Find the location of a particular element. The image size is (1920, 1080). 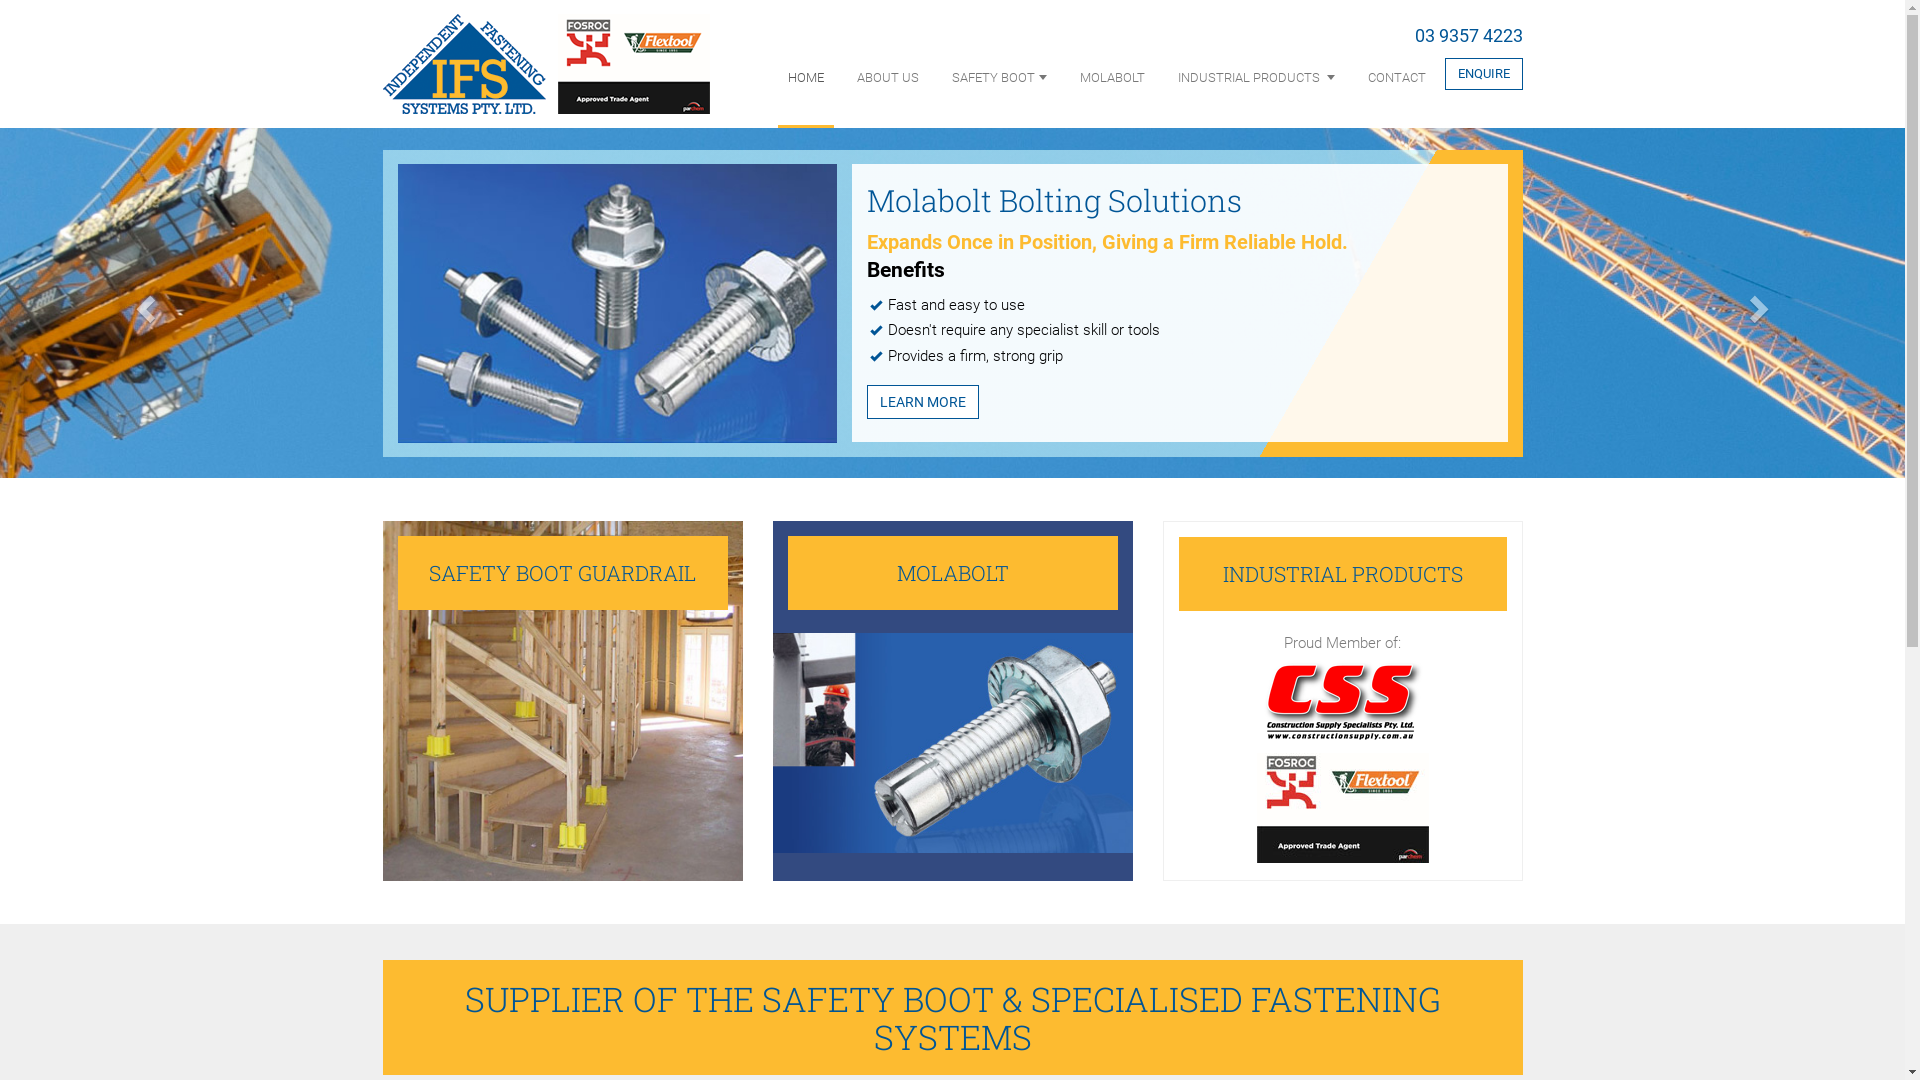

MOLABOLT is located at coordinates (952, 701).